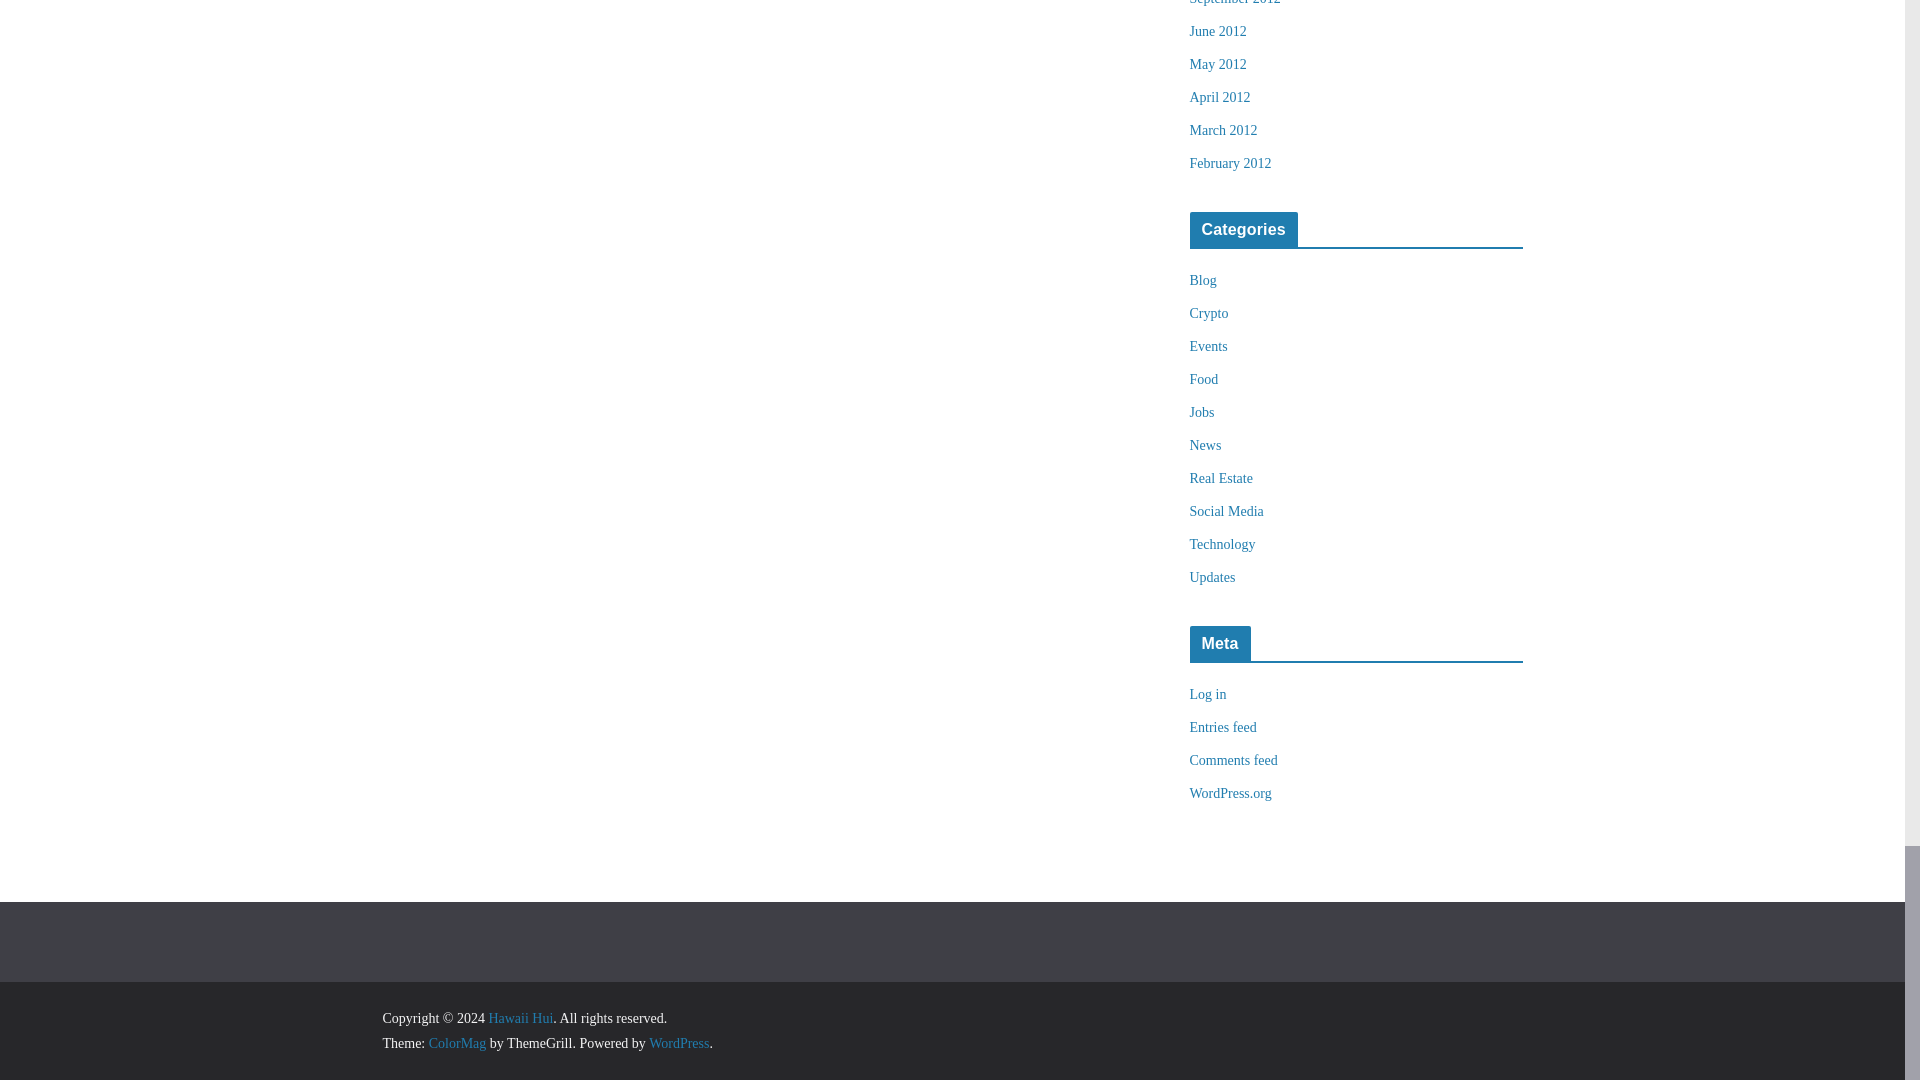 The height and width of the screenshot is (1080, 1920). What do you see at coordinates (458, 1042) in the screenshot?
I see `ColorMag` at bounding box center [458, 1042].